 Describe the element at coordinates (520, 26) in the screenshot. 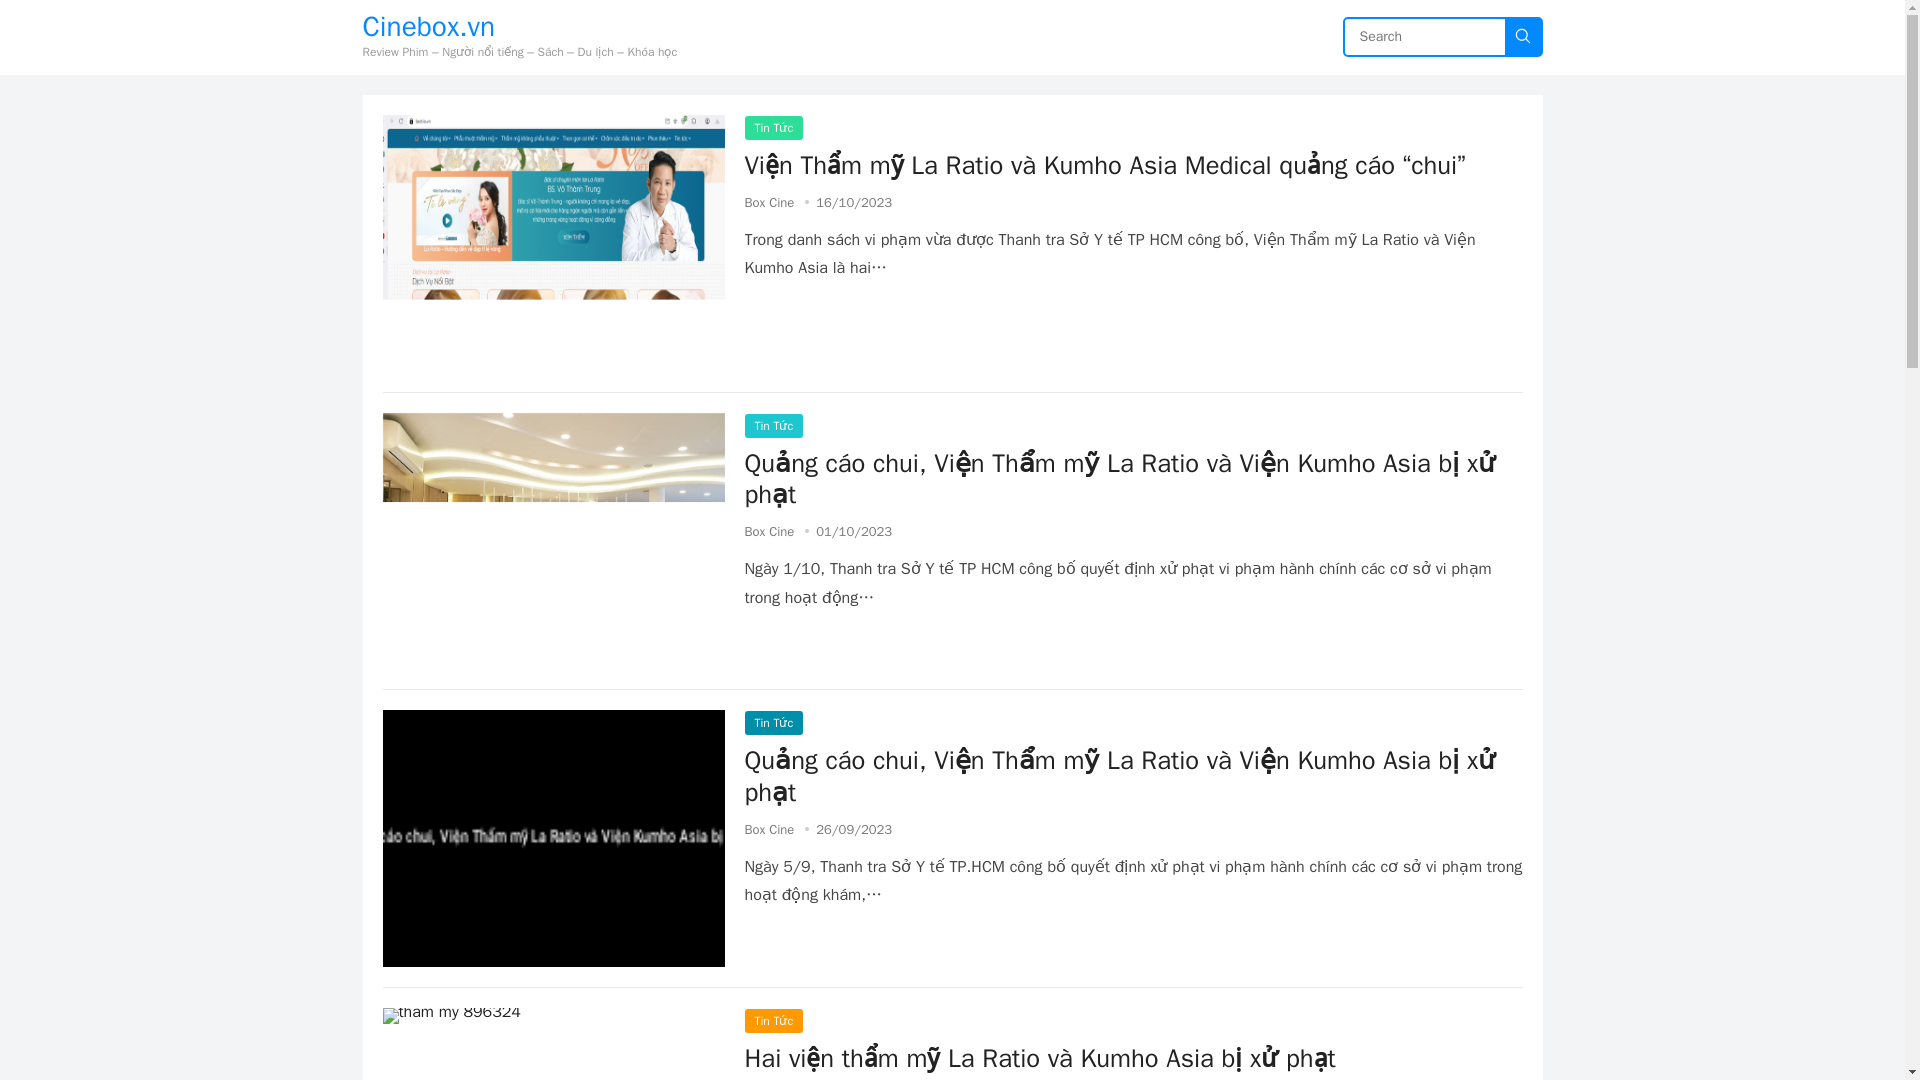

I see `Cinebox.vn` at that location.